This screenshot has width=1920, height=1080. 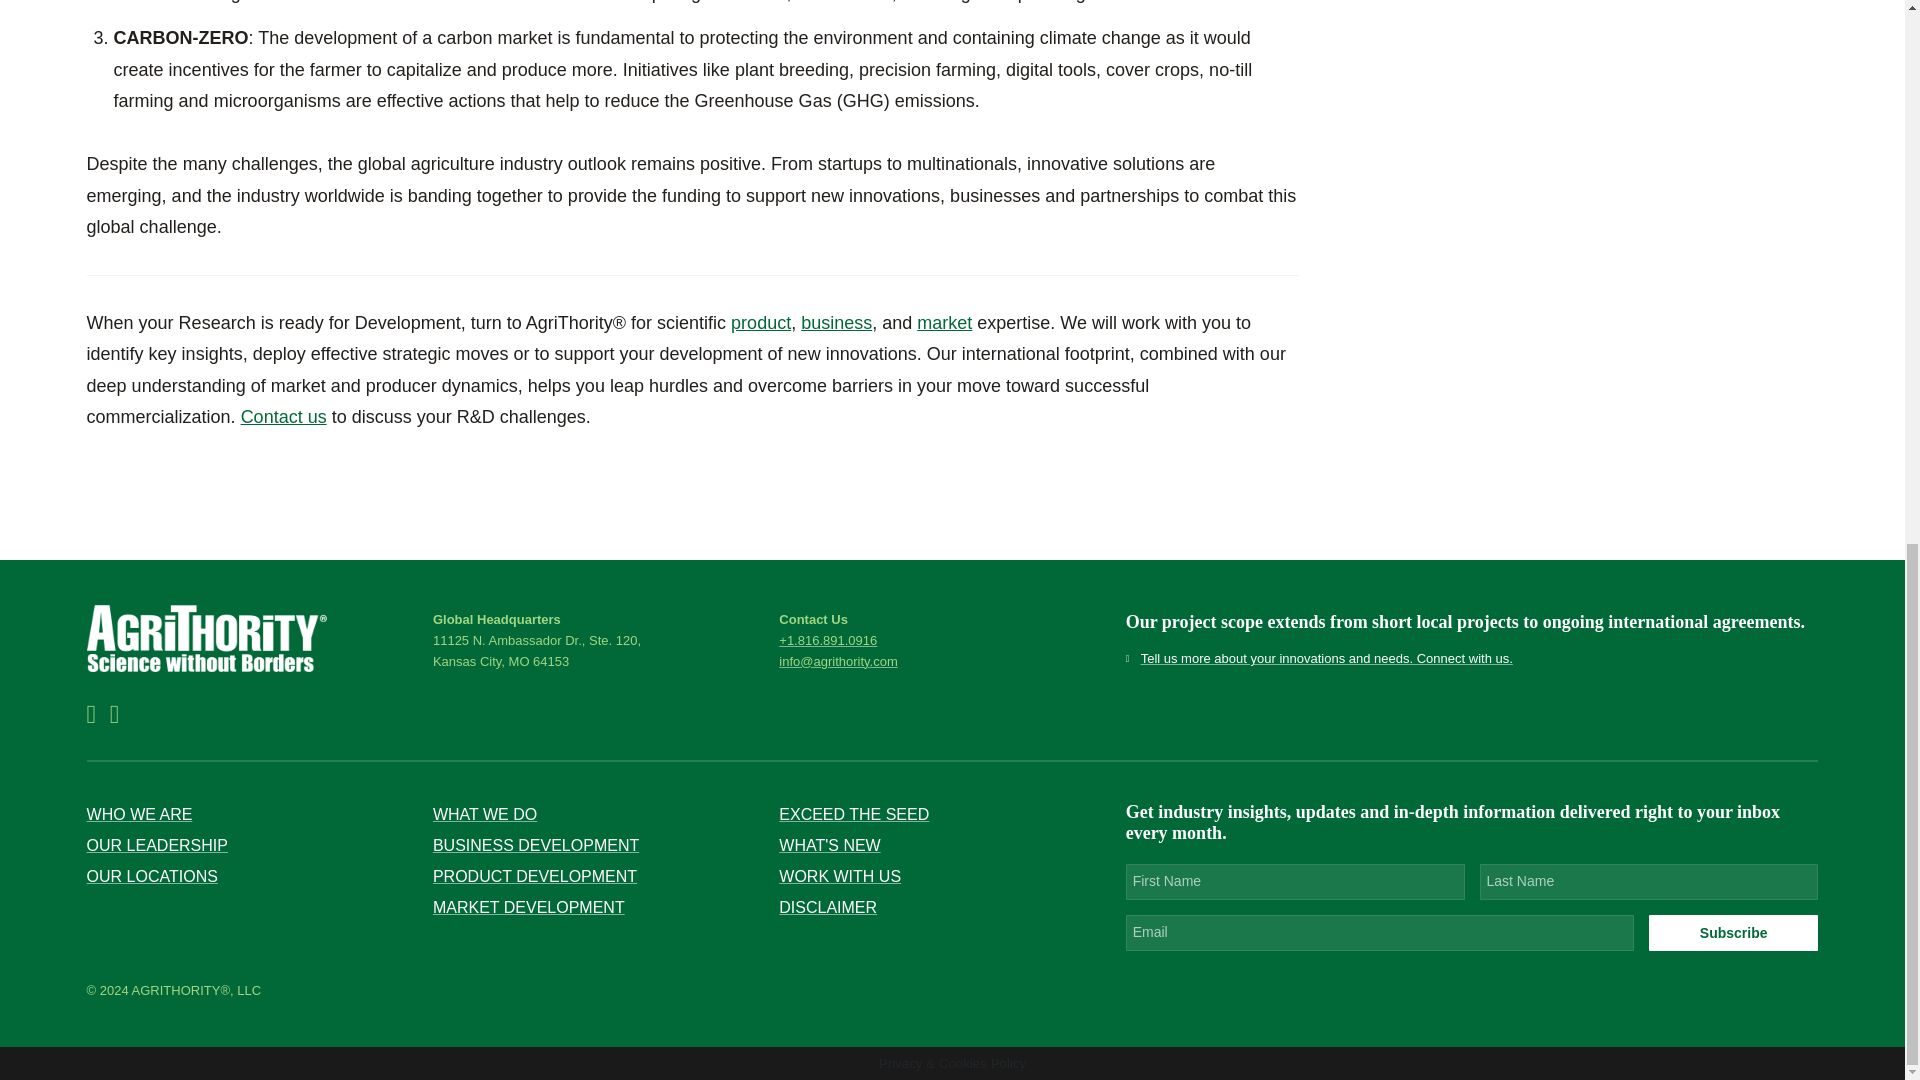 I want to click on product, so click(x=761, y=322).